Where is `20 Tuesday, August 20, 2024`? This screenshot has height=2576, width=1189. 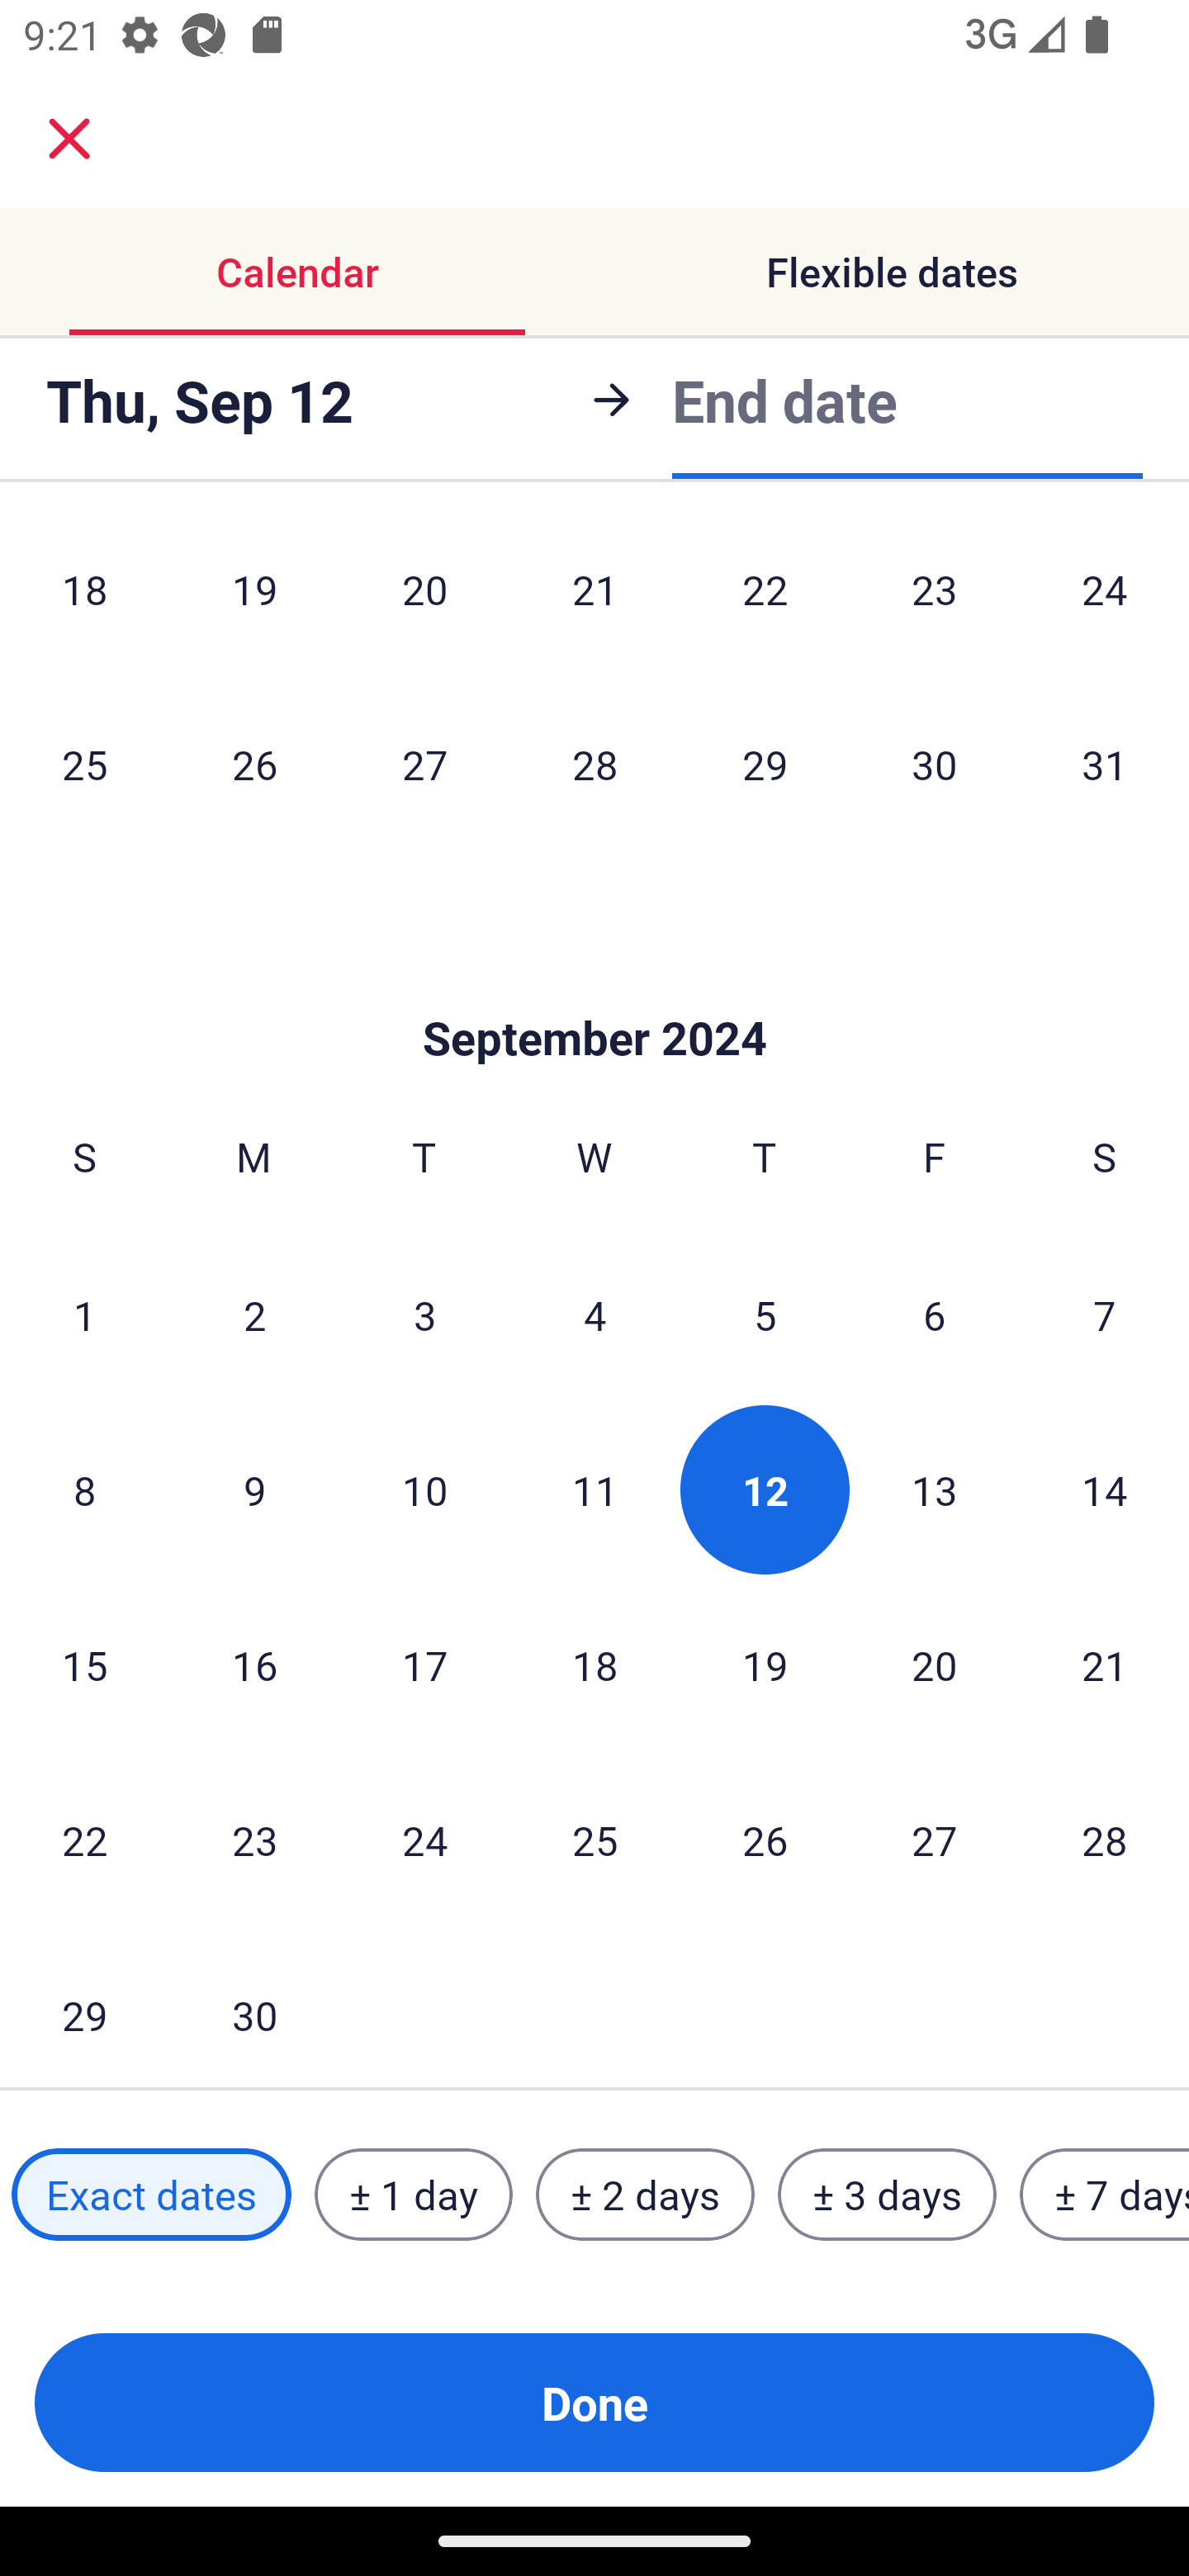
20 Tuesday, August 20, 2024 is located at coordinates (424, 601).